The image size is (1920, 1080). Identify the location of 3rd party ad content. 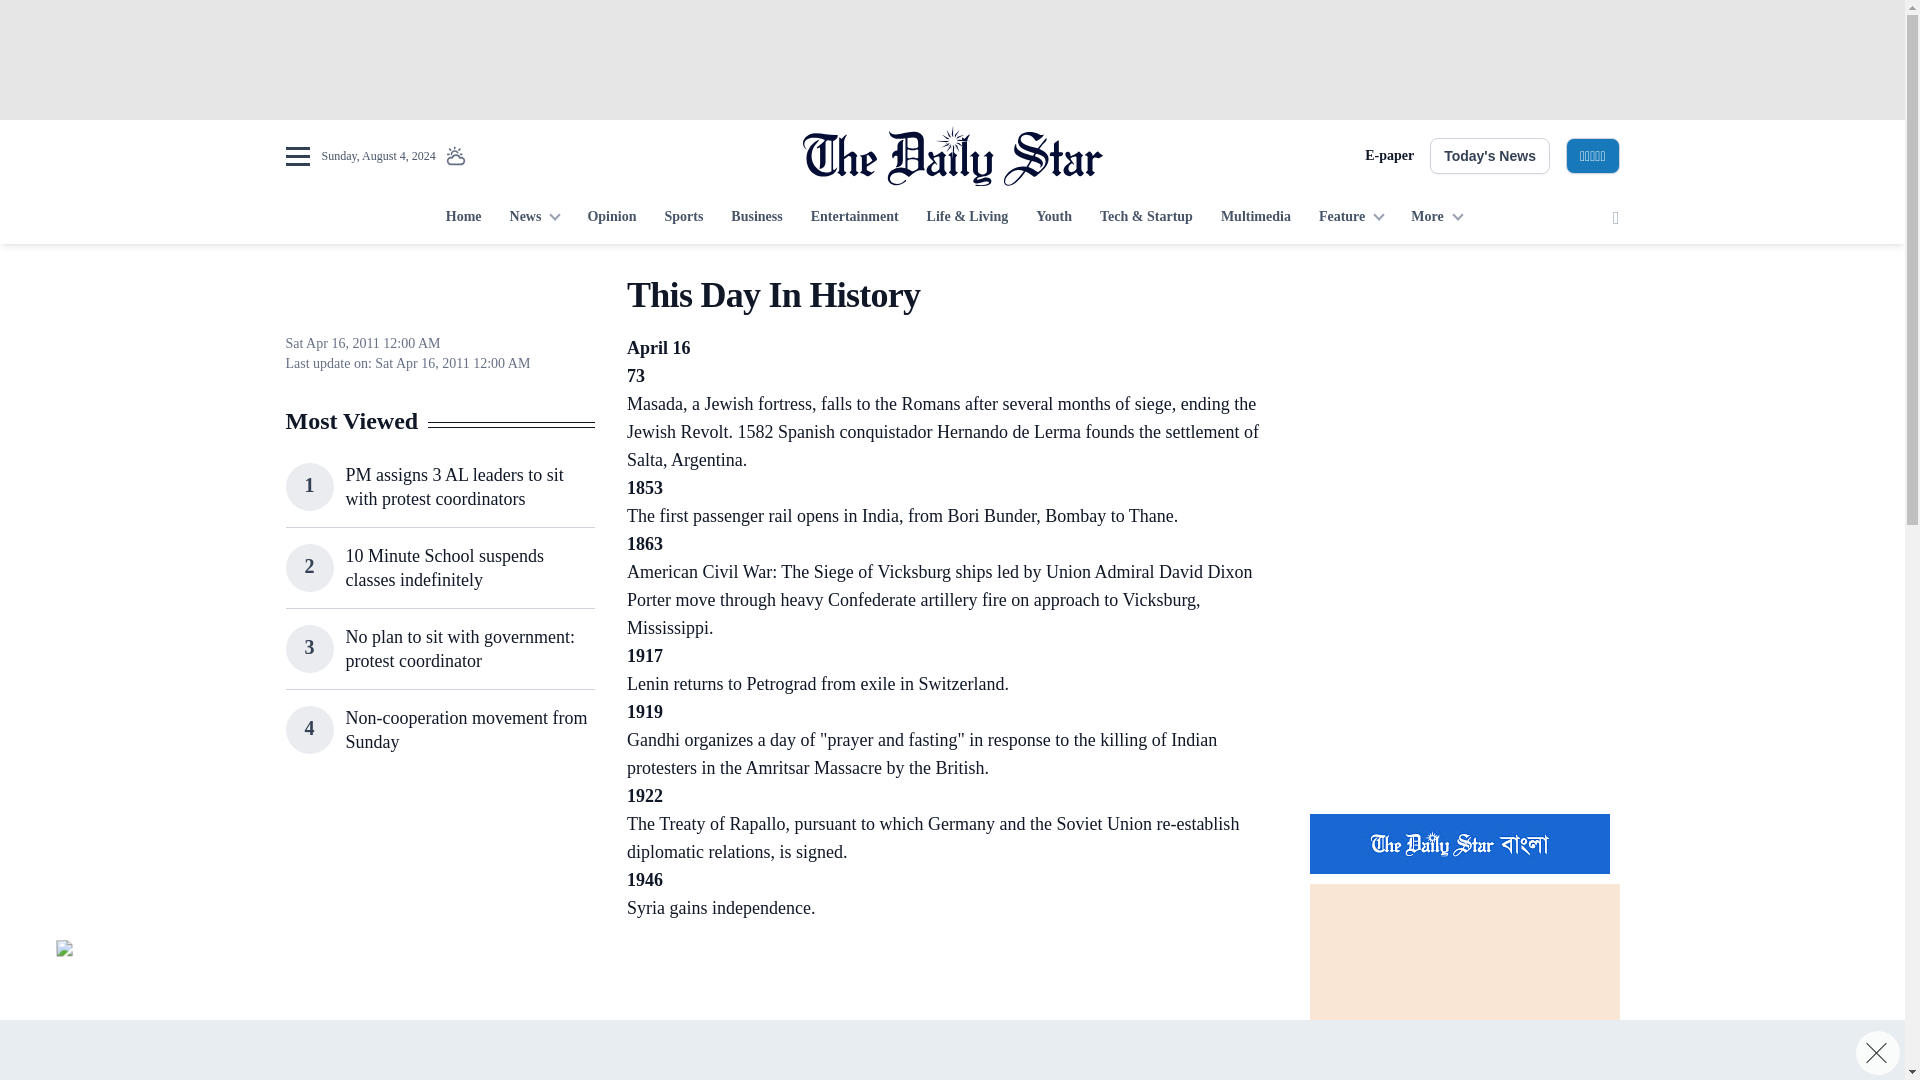
(1464, 668).